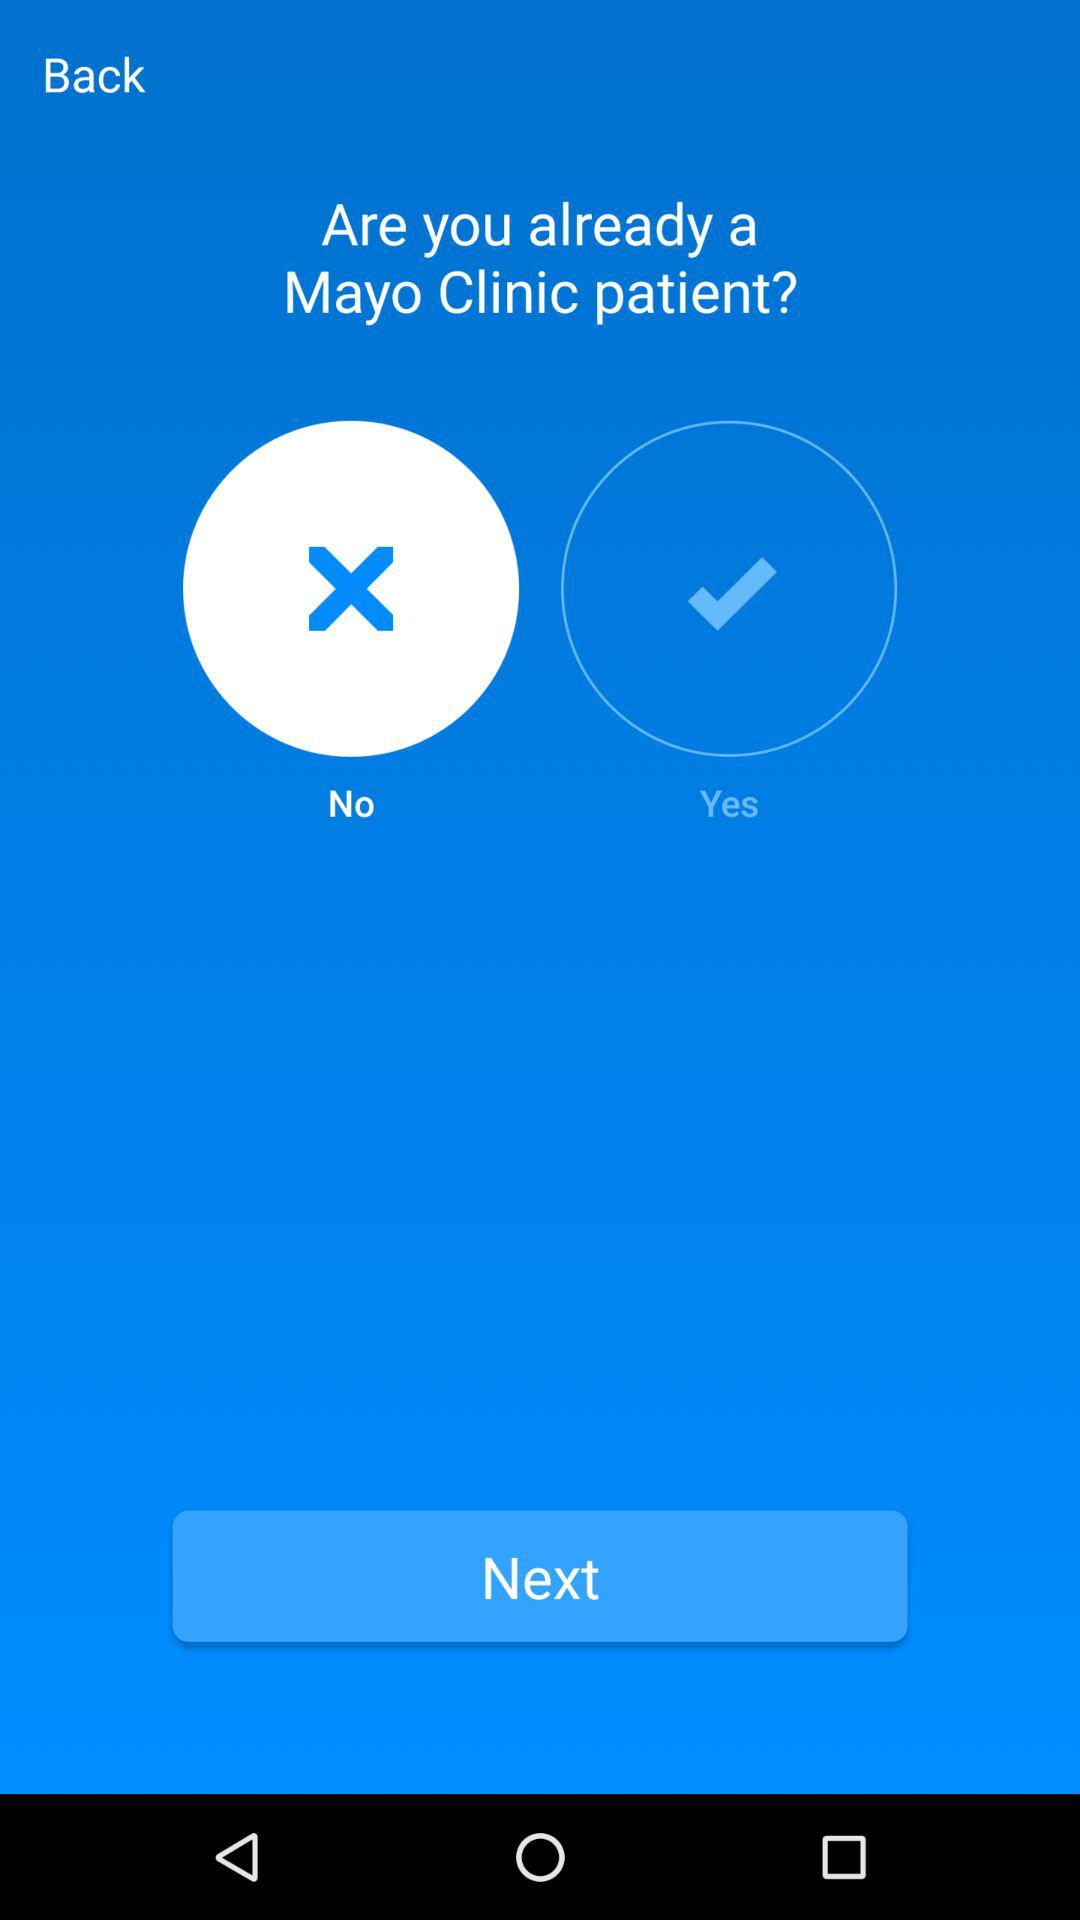  Describe the element at coordinates (350, 624) in the screenshot. I see `open the item above next` at that location.